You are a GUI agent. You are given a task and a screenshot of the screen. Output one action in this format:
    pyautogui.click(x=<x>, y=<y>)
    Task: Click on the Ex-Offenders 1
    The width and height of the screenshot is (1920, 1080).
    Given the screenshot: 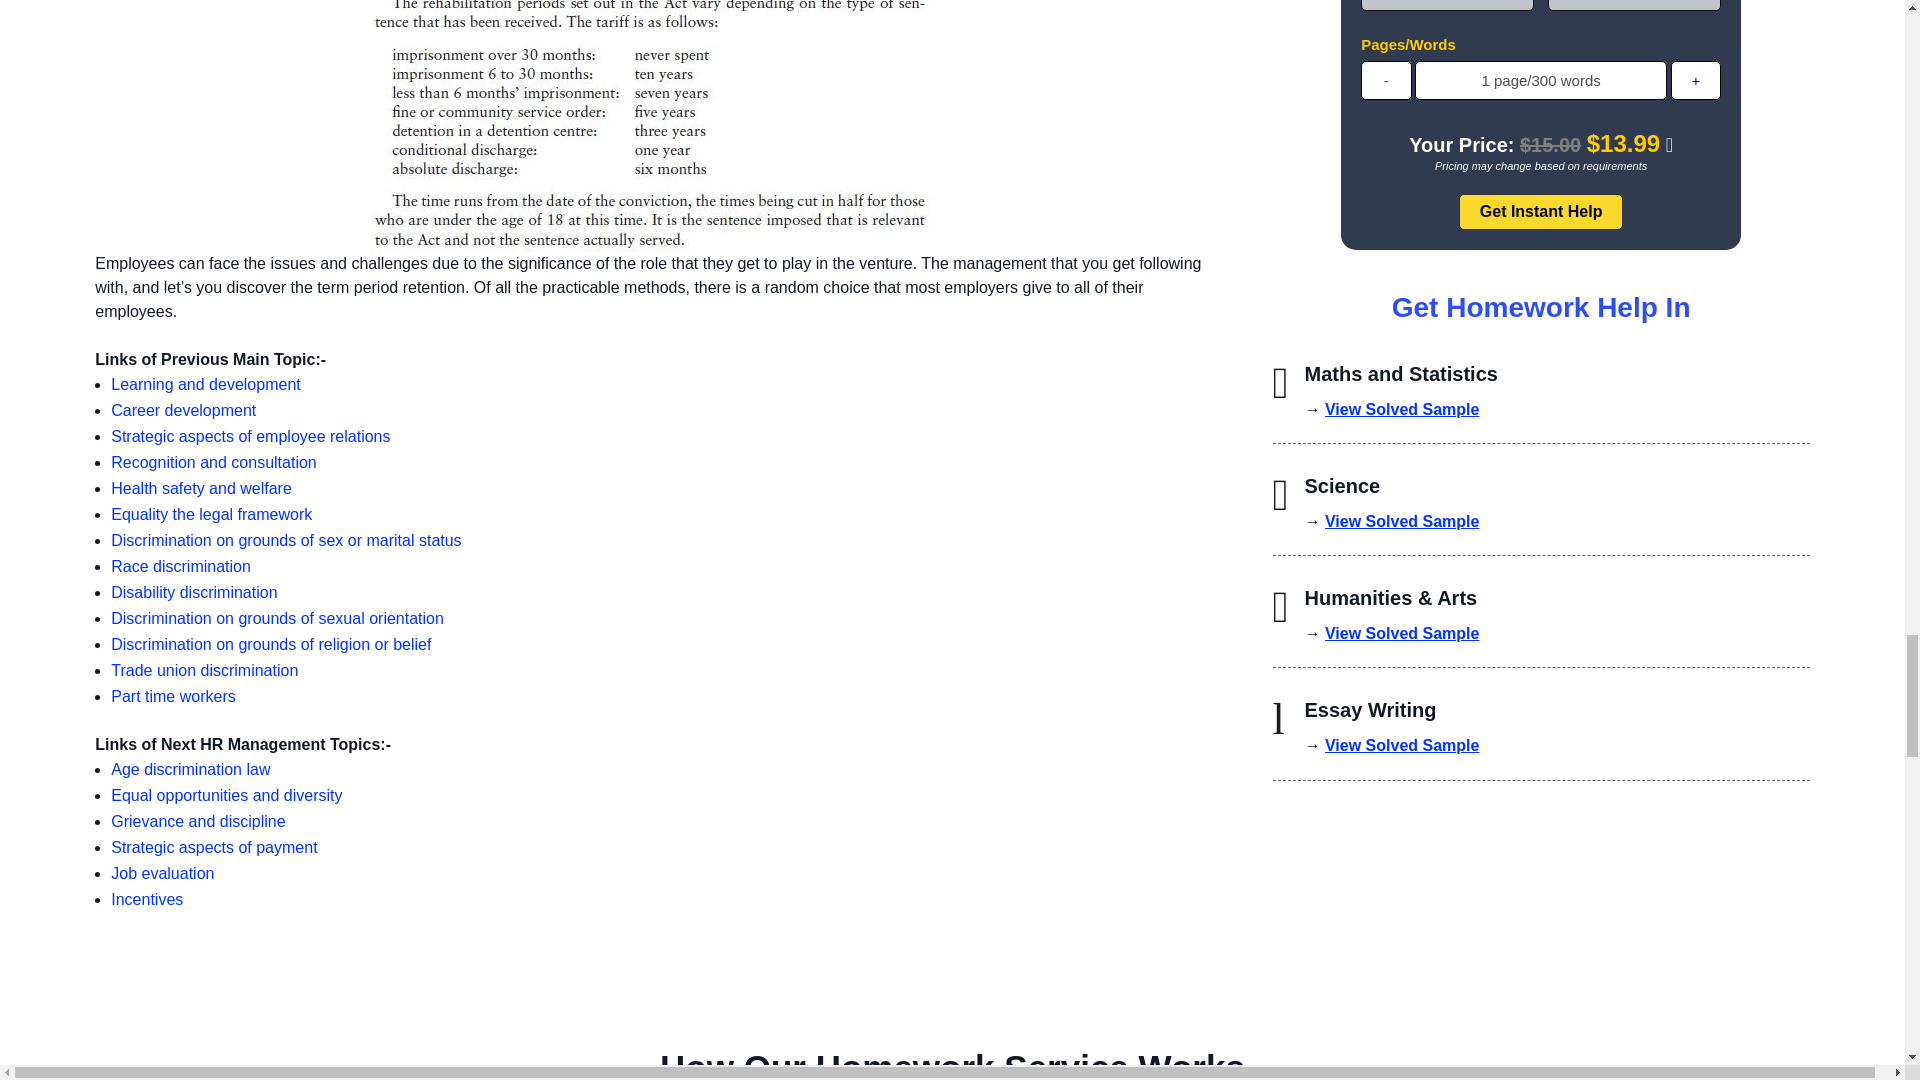 What is the action you would take?
    pyautogui.click(x=657, y=126)
    